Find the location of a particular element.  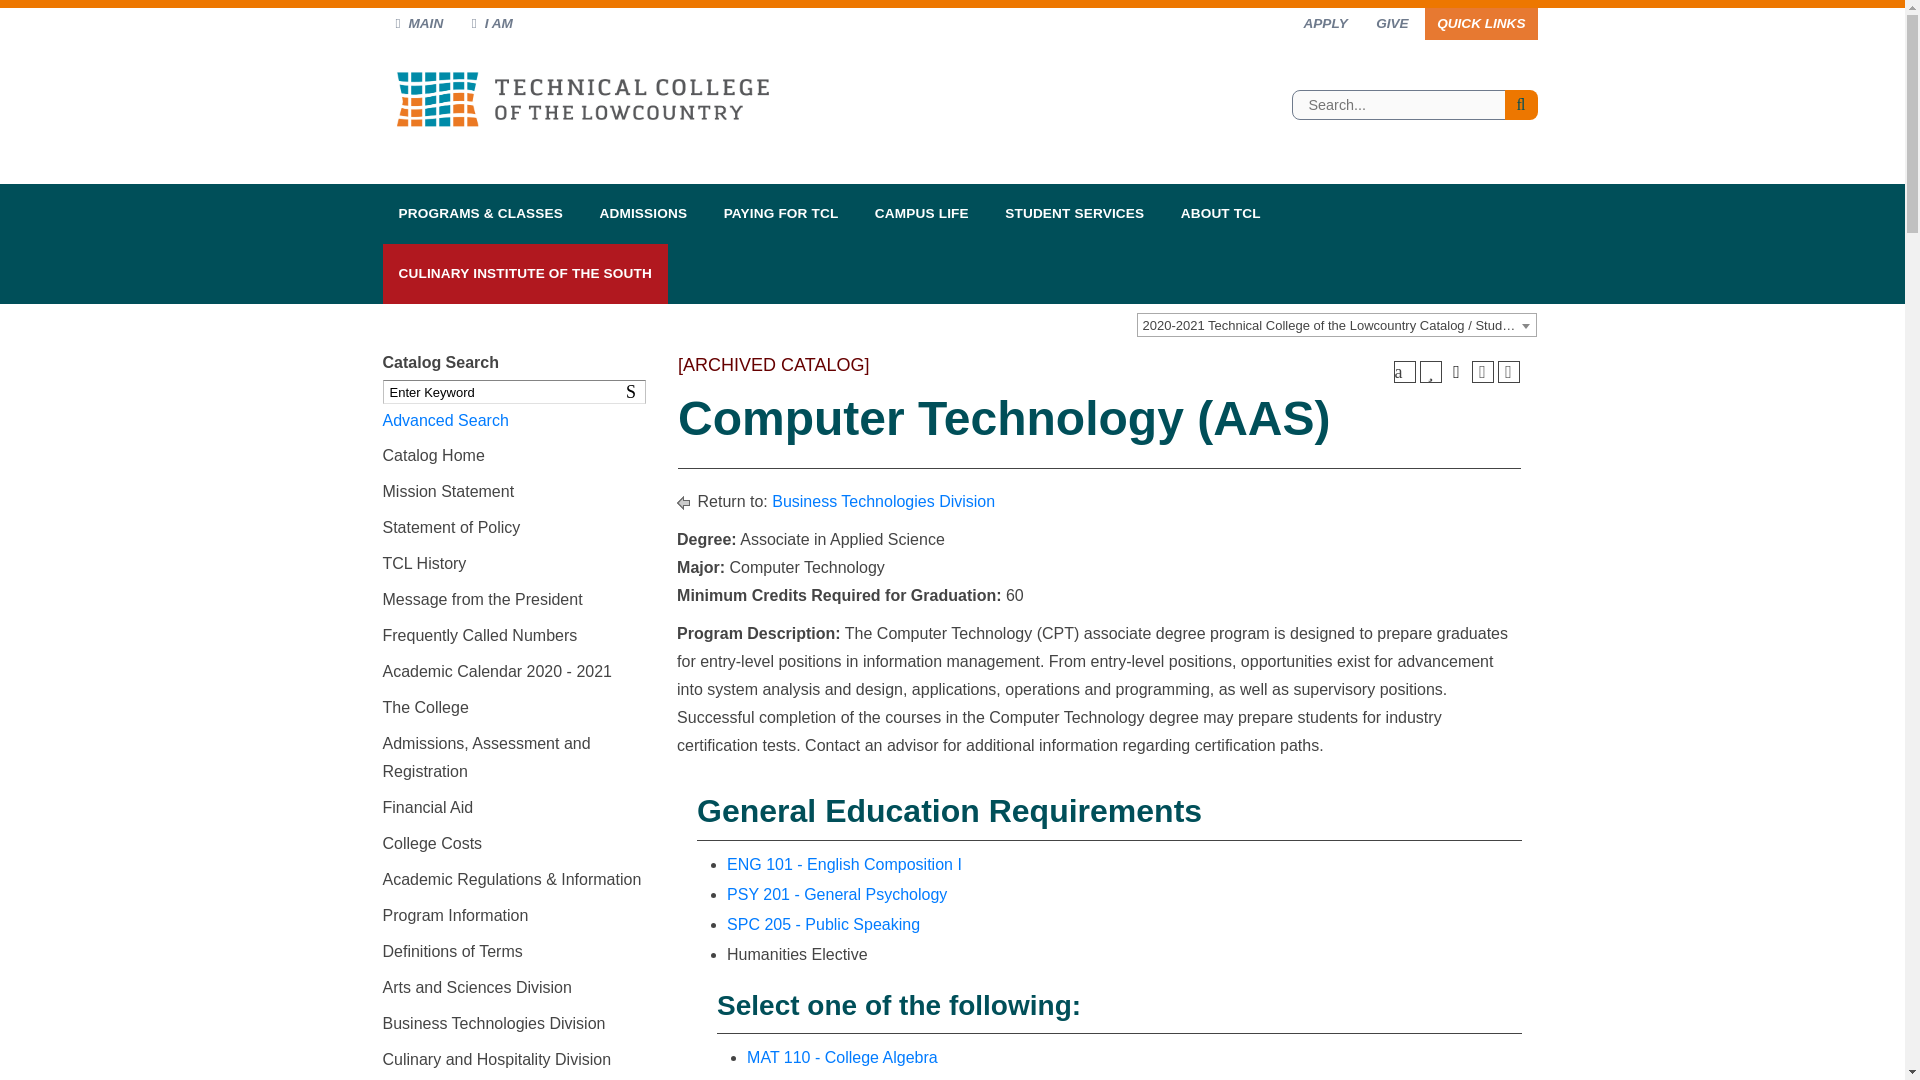

Search Keyword Field, required is located at coordinates (514, 392).